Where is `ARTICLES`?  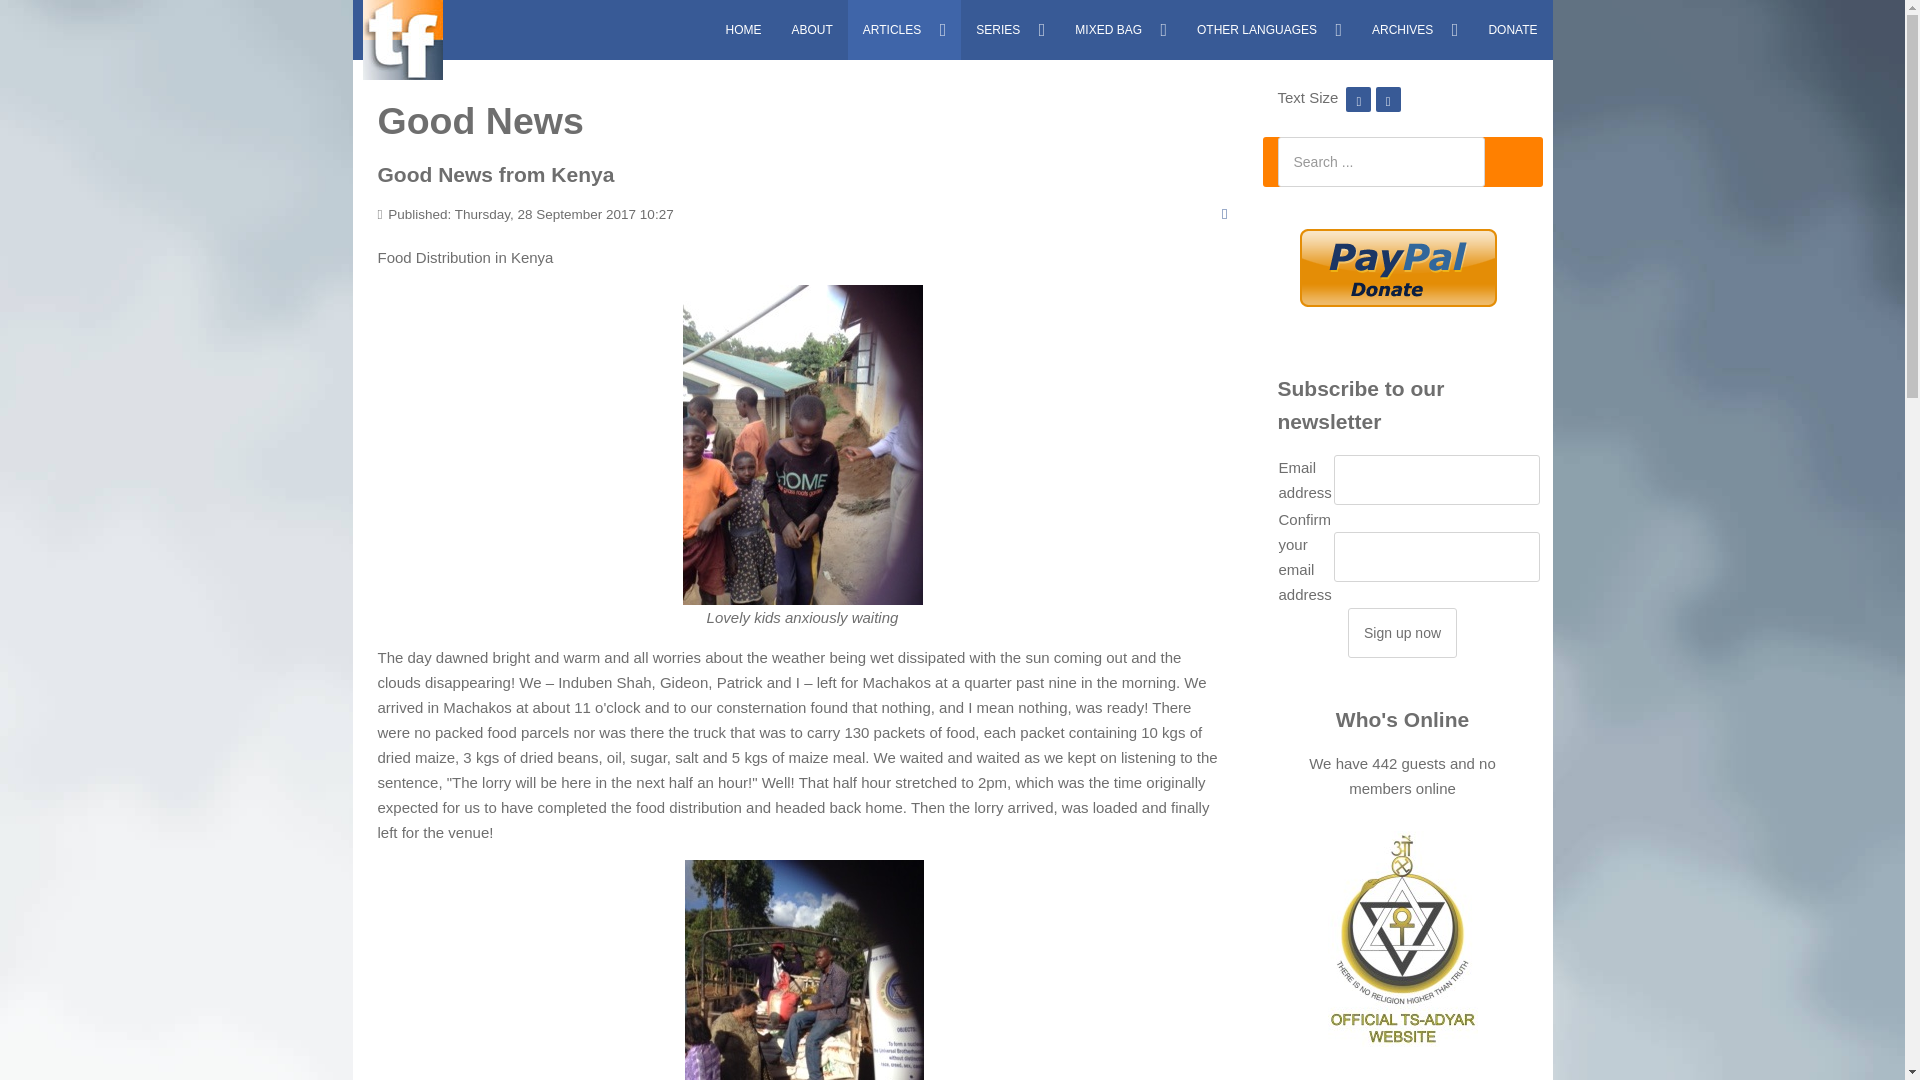
ARTICLES is located at coordinates (904, 30).